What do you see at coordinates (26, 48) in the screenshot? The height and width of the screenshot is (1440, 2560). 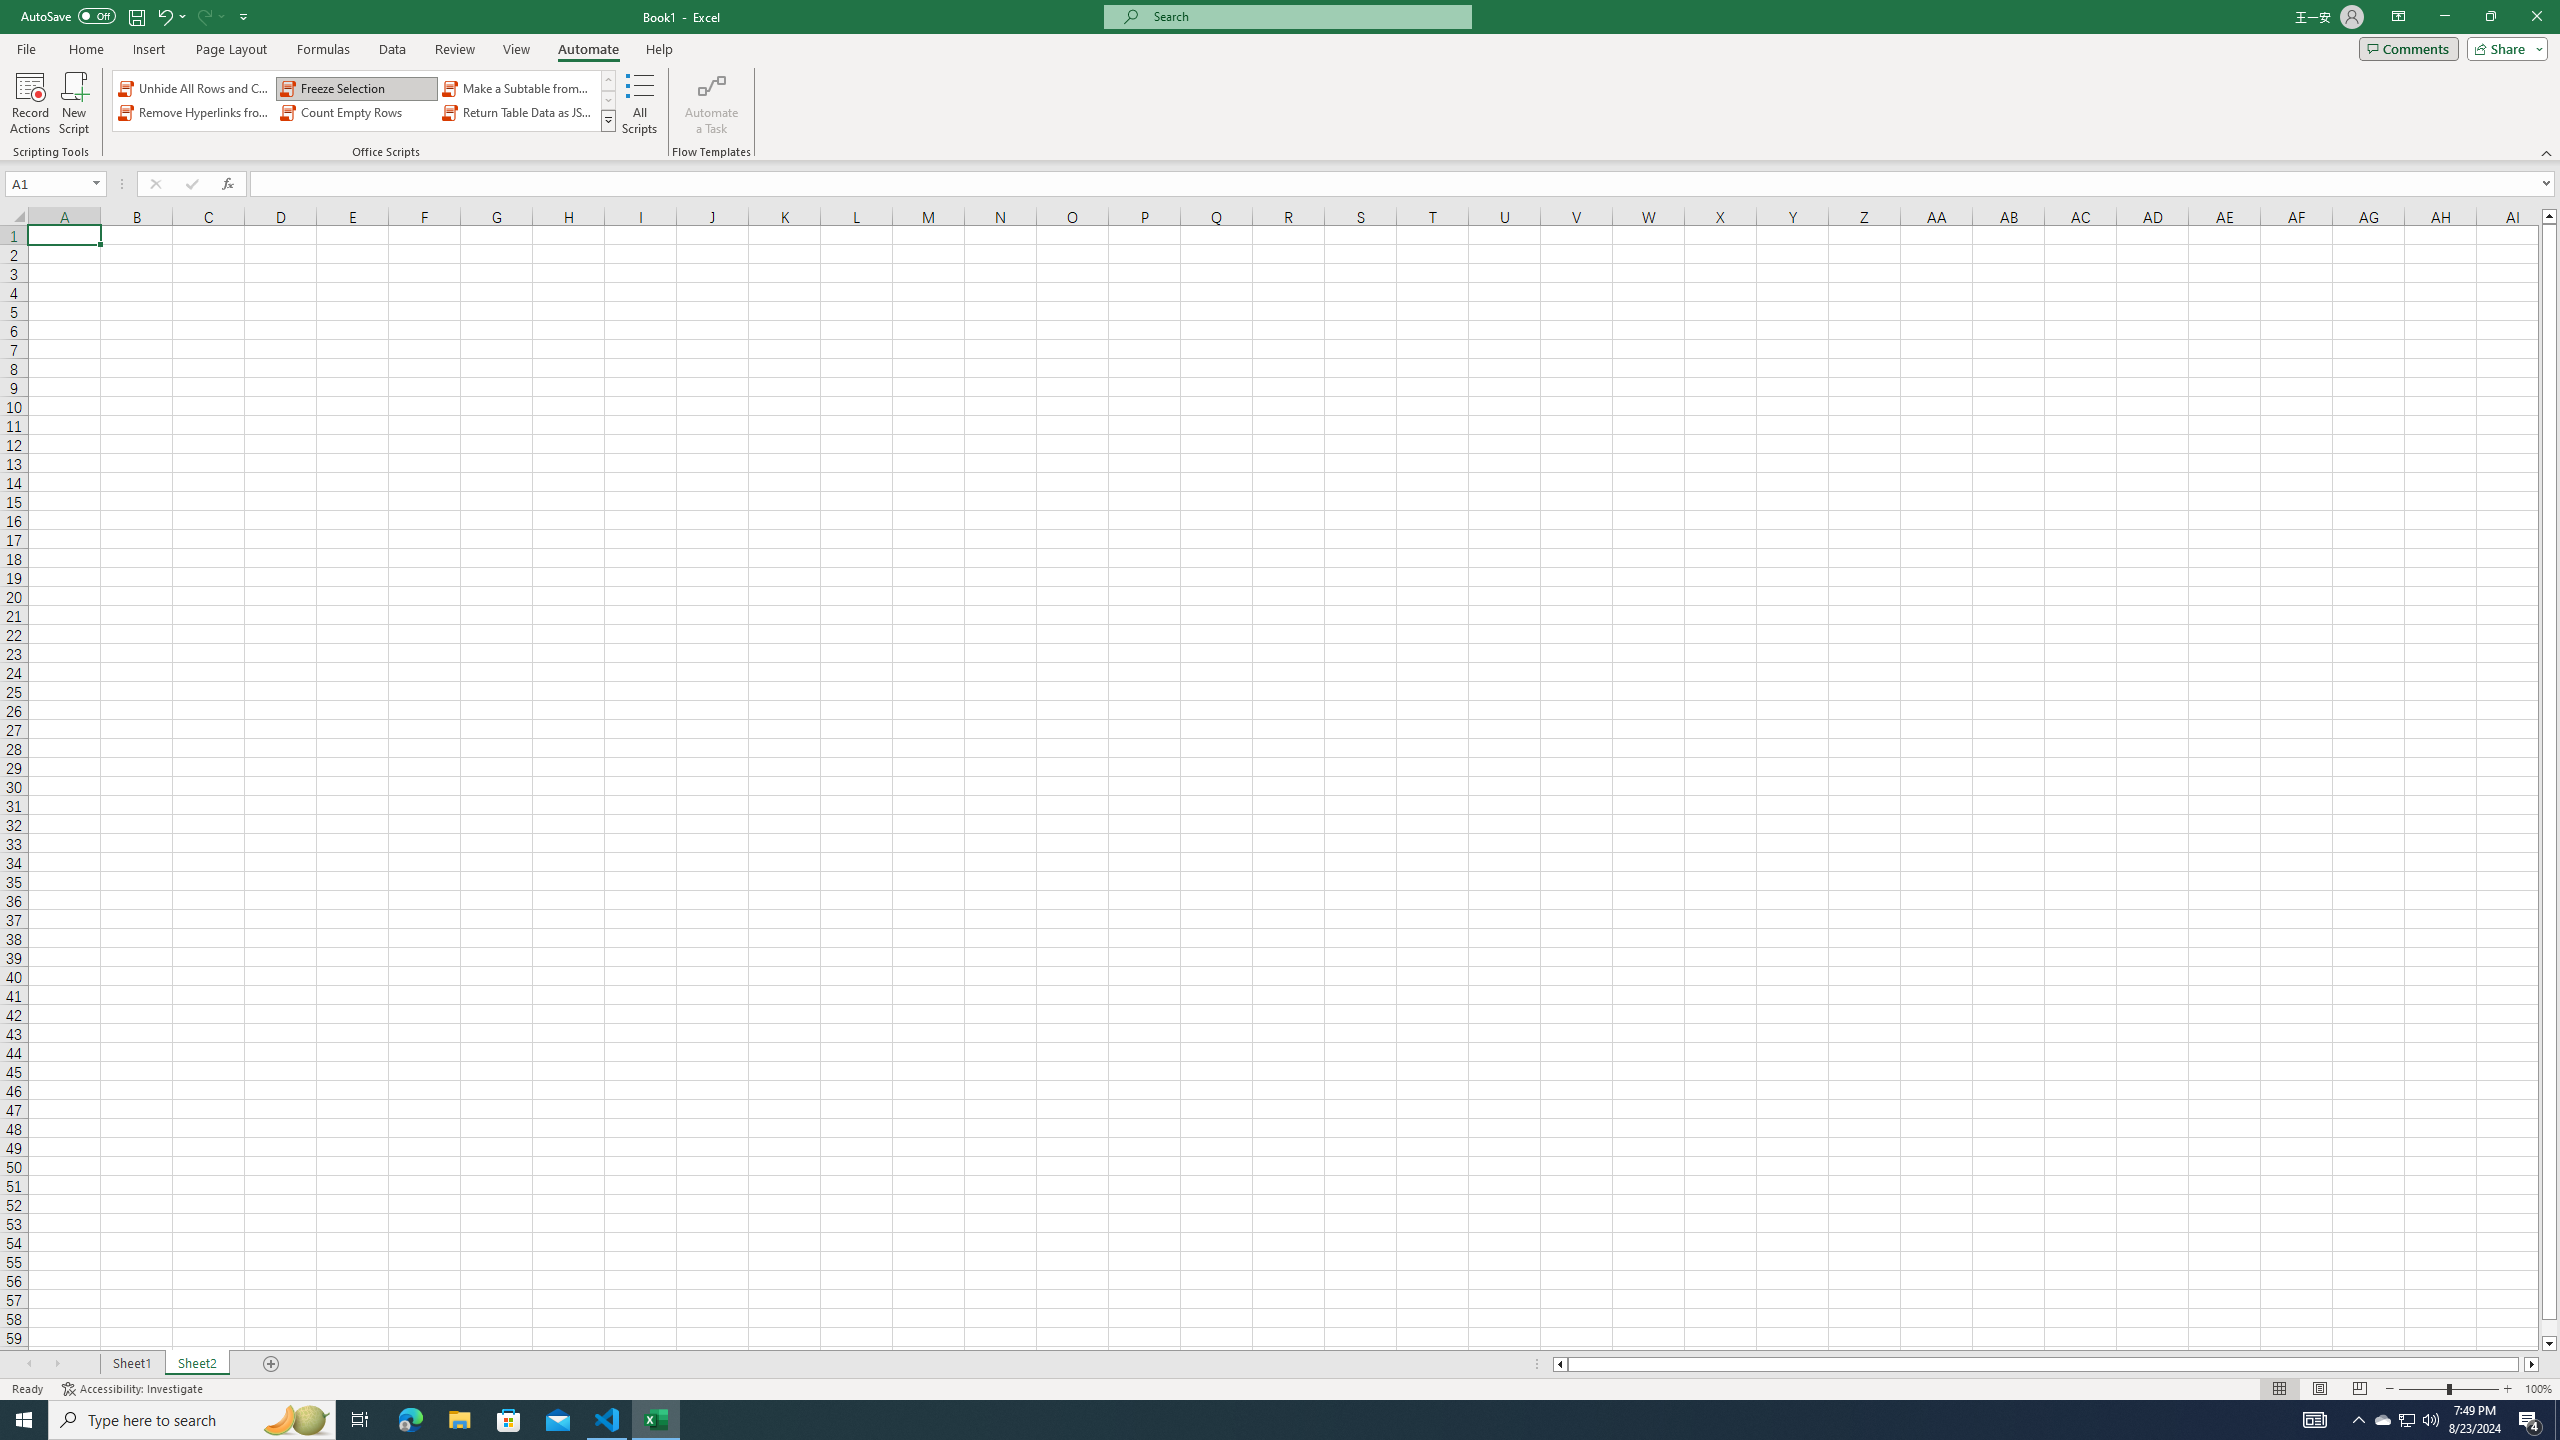 I see `File Tab` at bounding box center [26, 48].